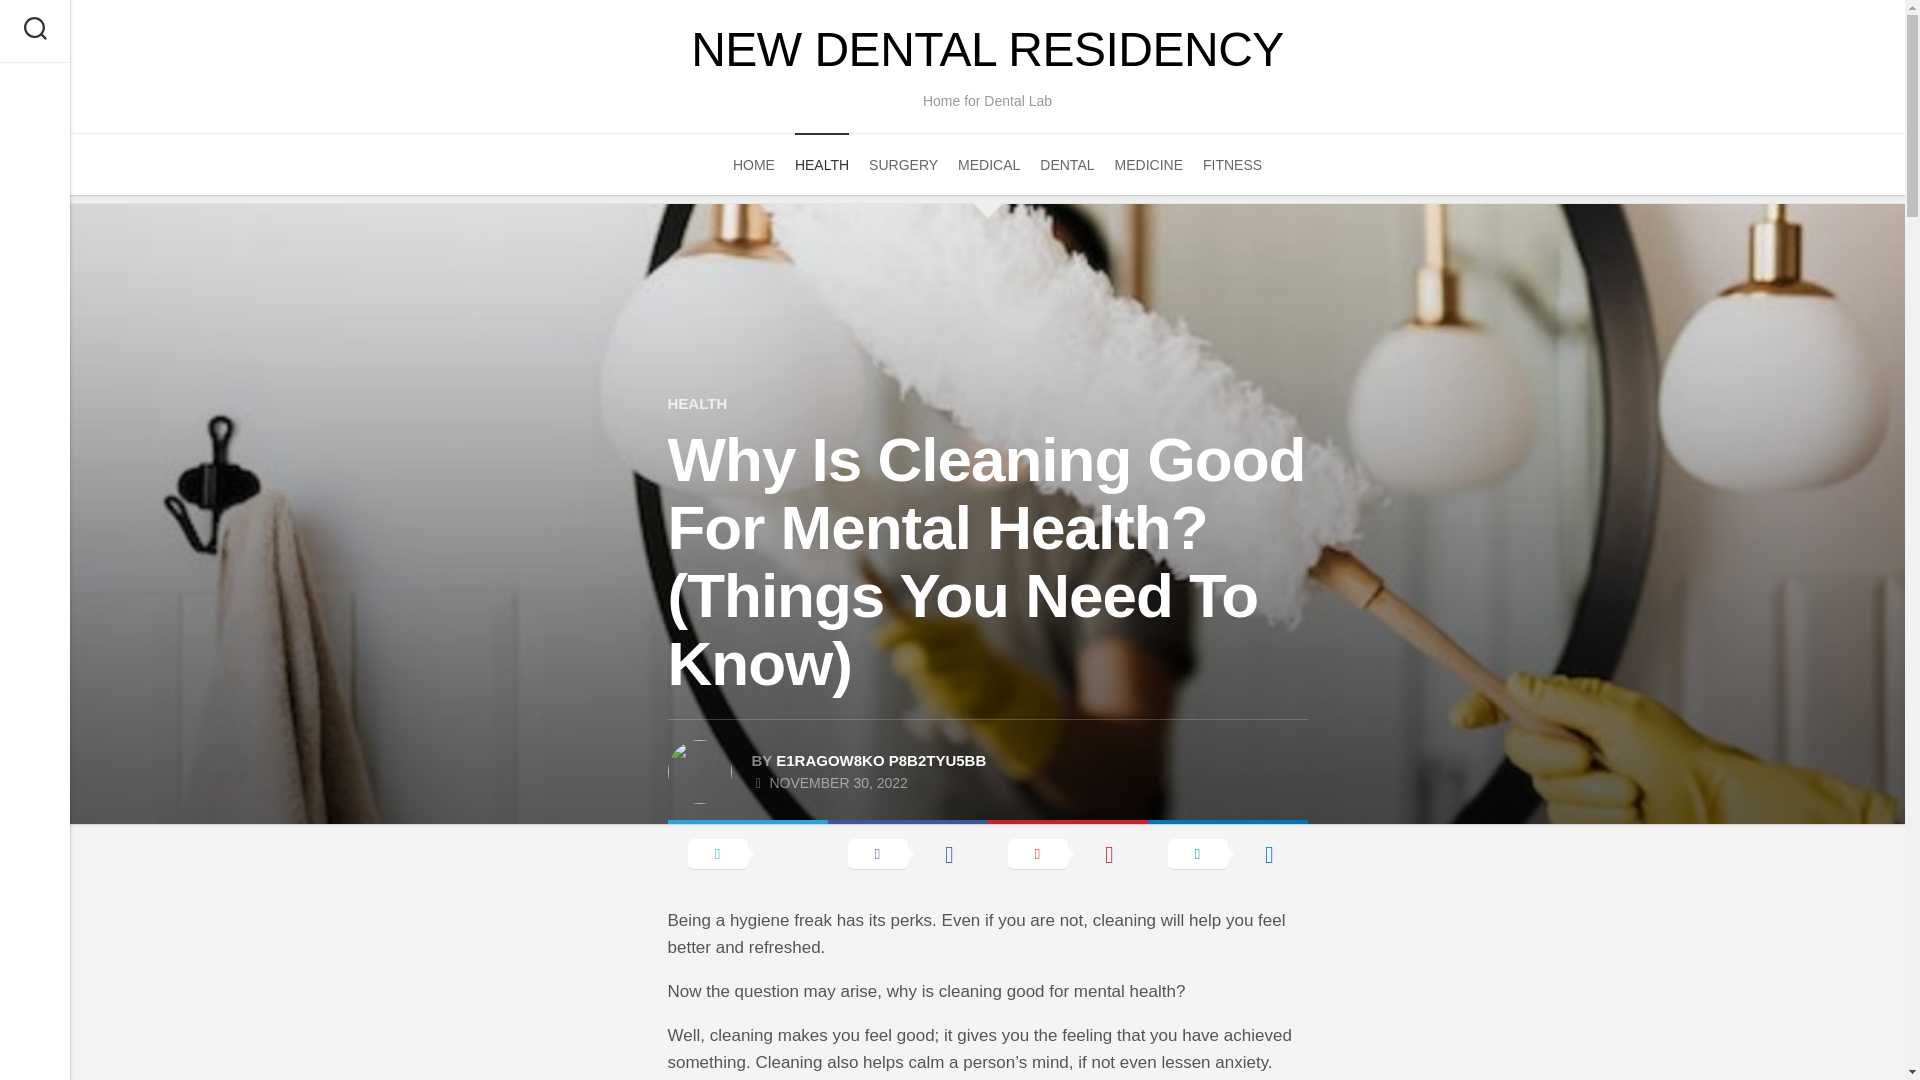 The image size is (1920, 1080). I want to click on E1RAGOW8KO P8B2TYU5BB, so click(880, 760).